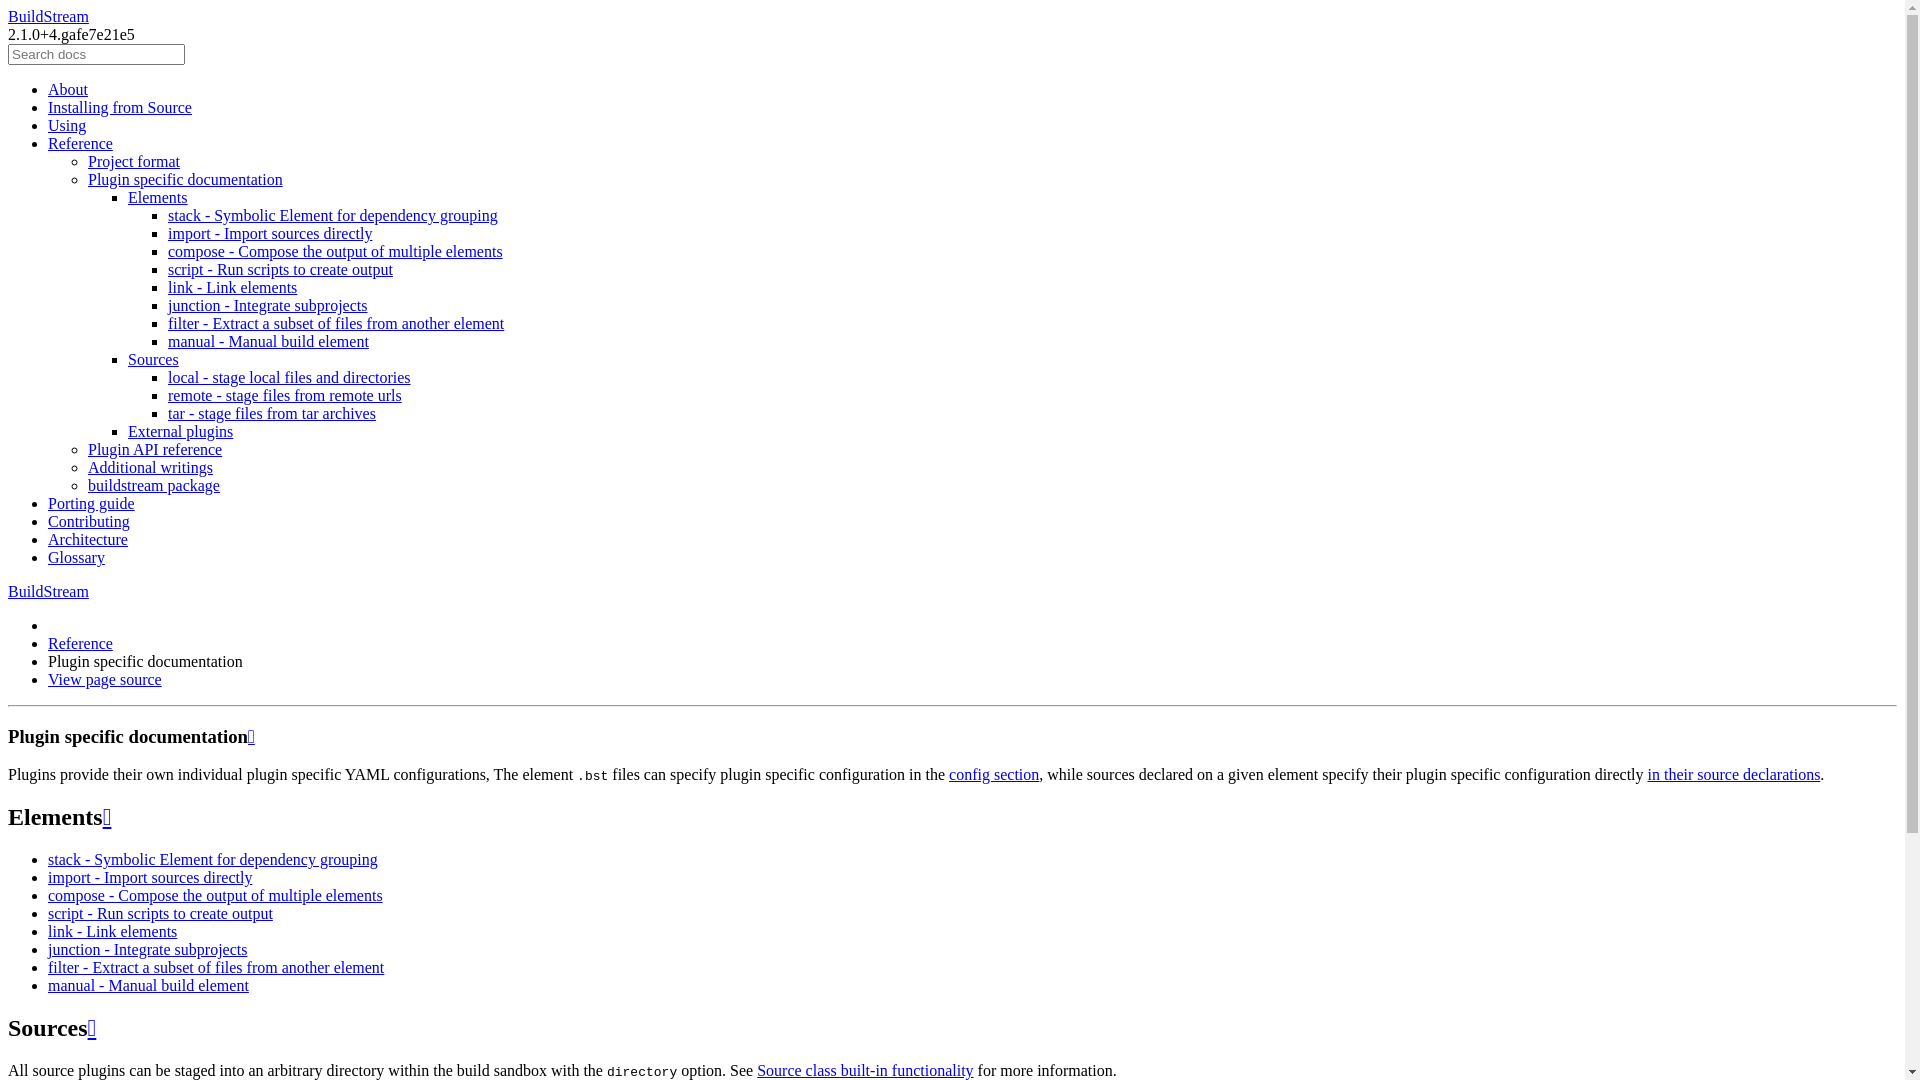 The height and width of the screenshot is (1080, 1920). Describe the element at coordinates (134, 162) in the screenshot. I see `Project format` at that location.